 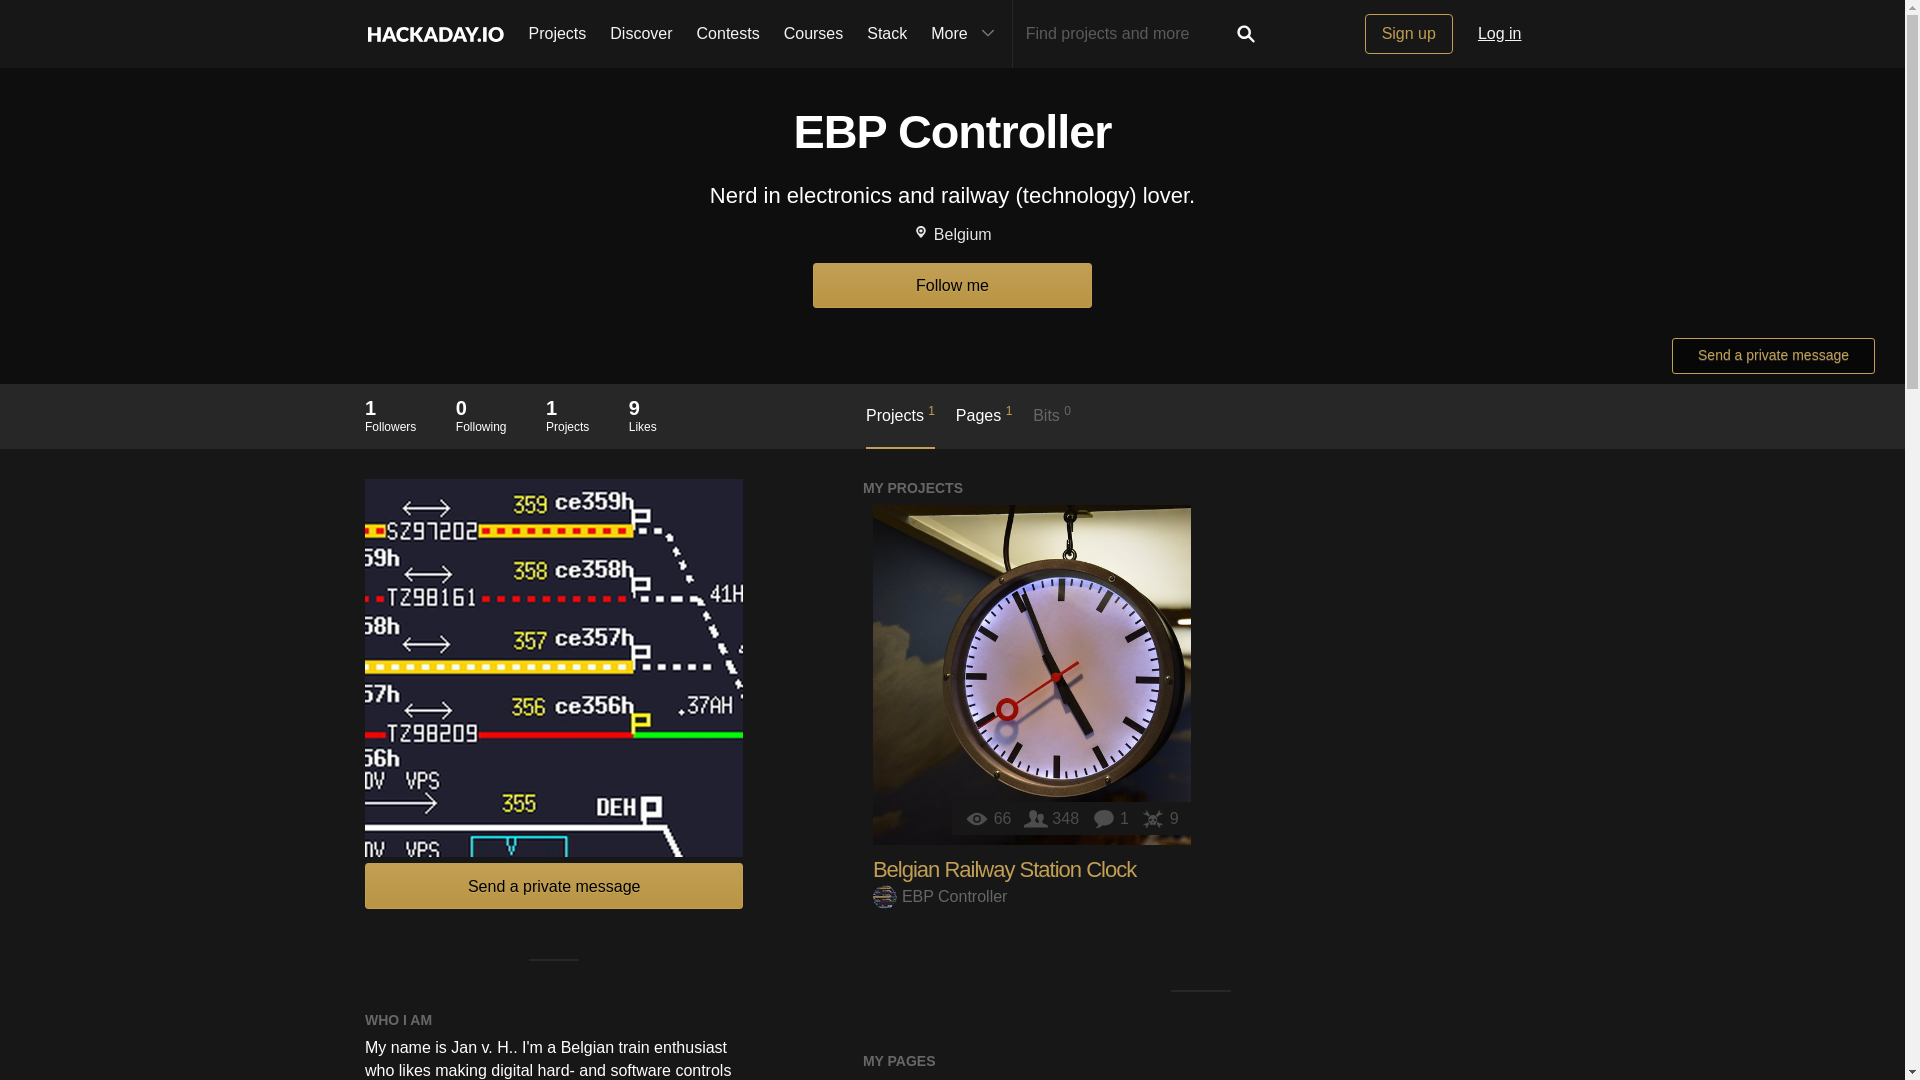 What do you see at coordinates (728, 34) in the screenshot?
I see `Send a private message` at bounding box center [728, 34].